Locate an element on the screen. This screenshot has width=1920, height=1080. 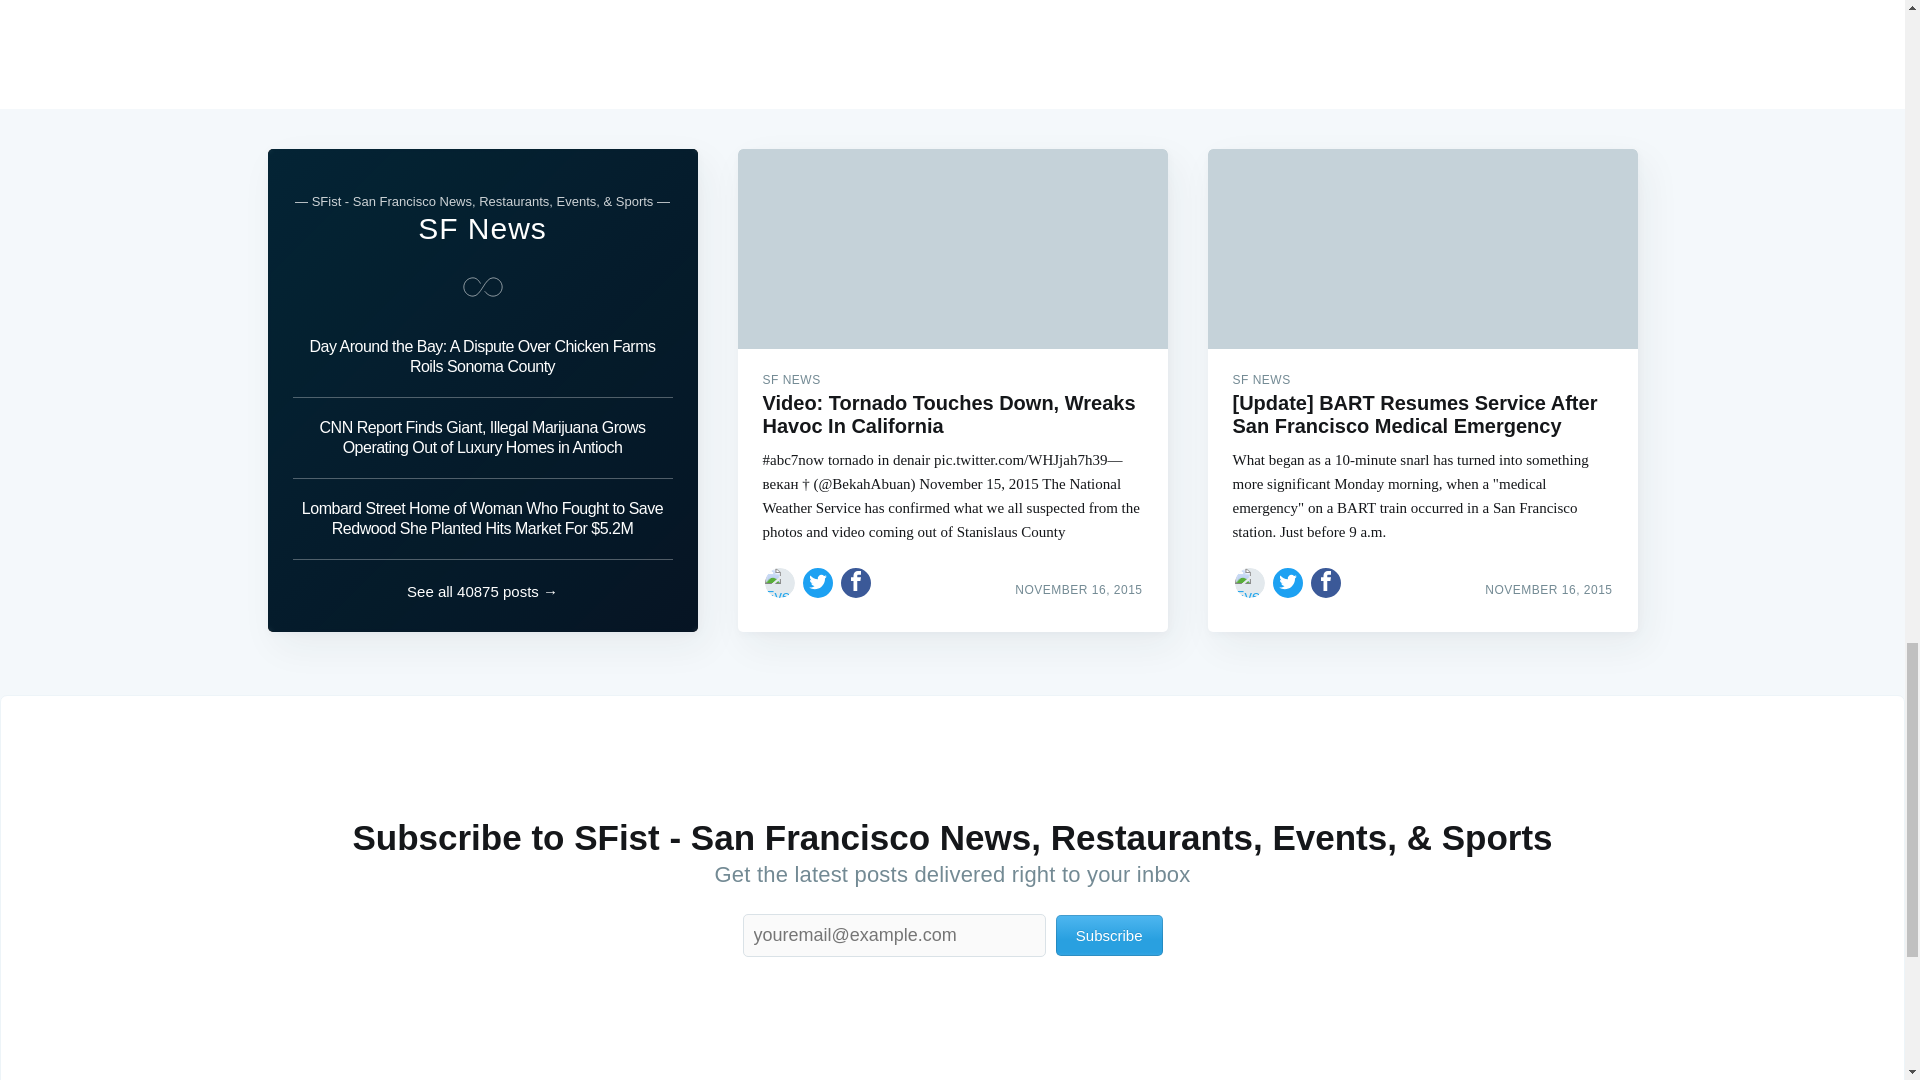
Share on Twitter is located at coordinates (1288, 582).